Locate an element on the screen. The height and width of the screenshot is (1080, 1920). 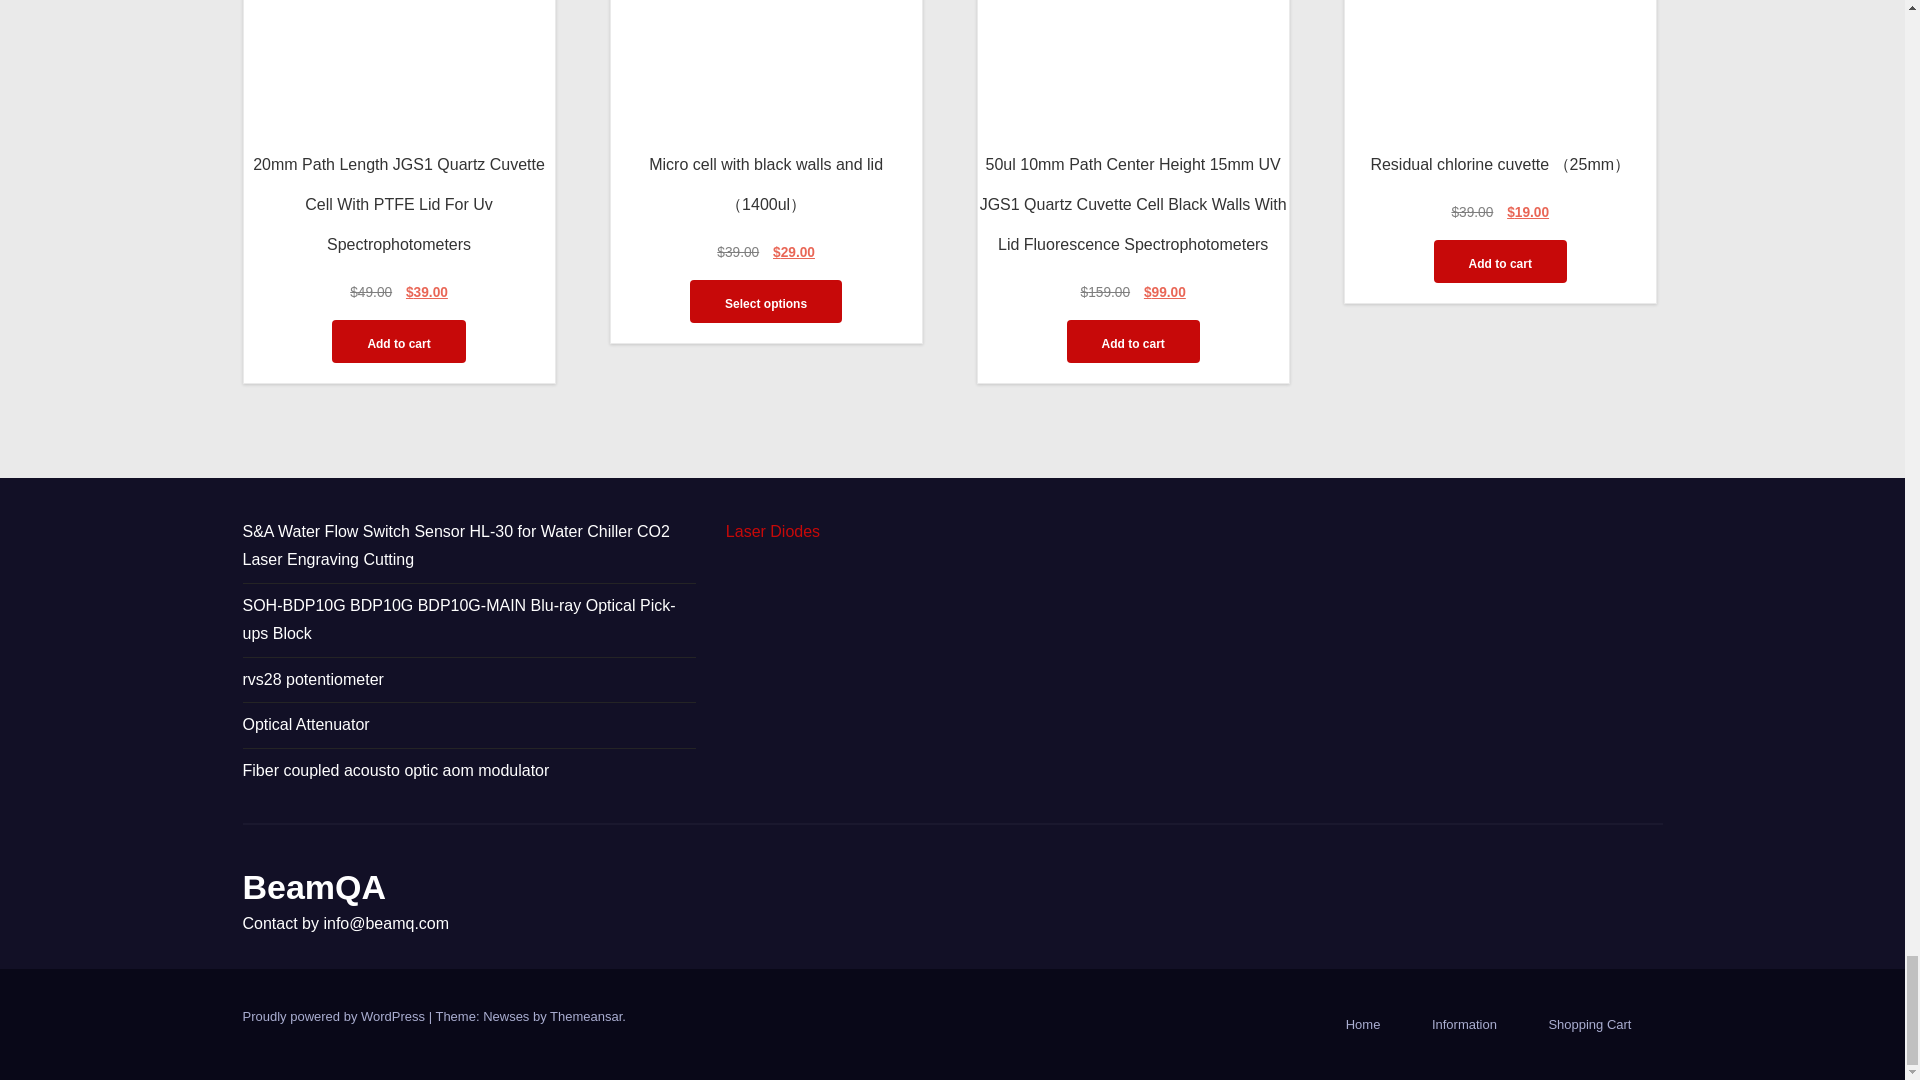
Add to cart is located at coordinates (1500, 260).